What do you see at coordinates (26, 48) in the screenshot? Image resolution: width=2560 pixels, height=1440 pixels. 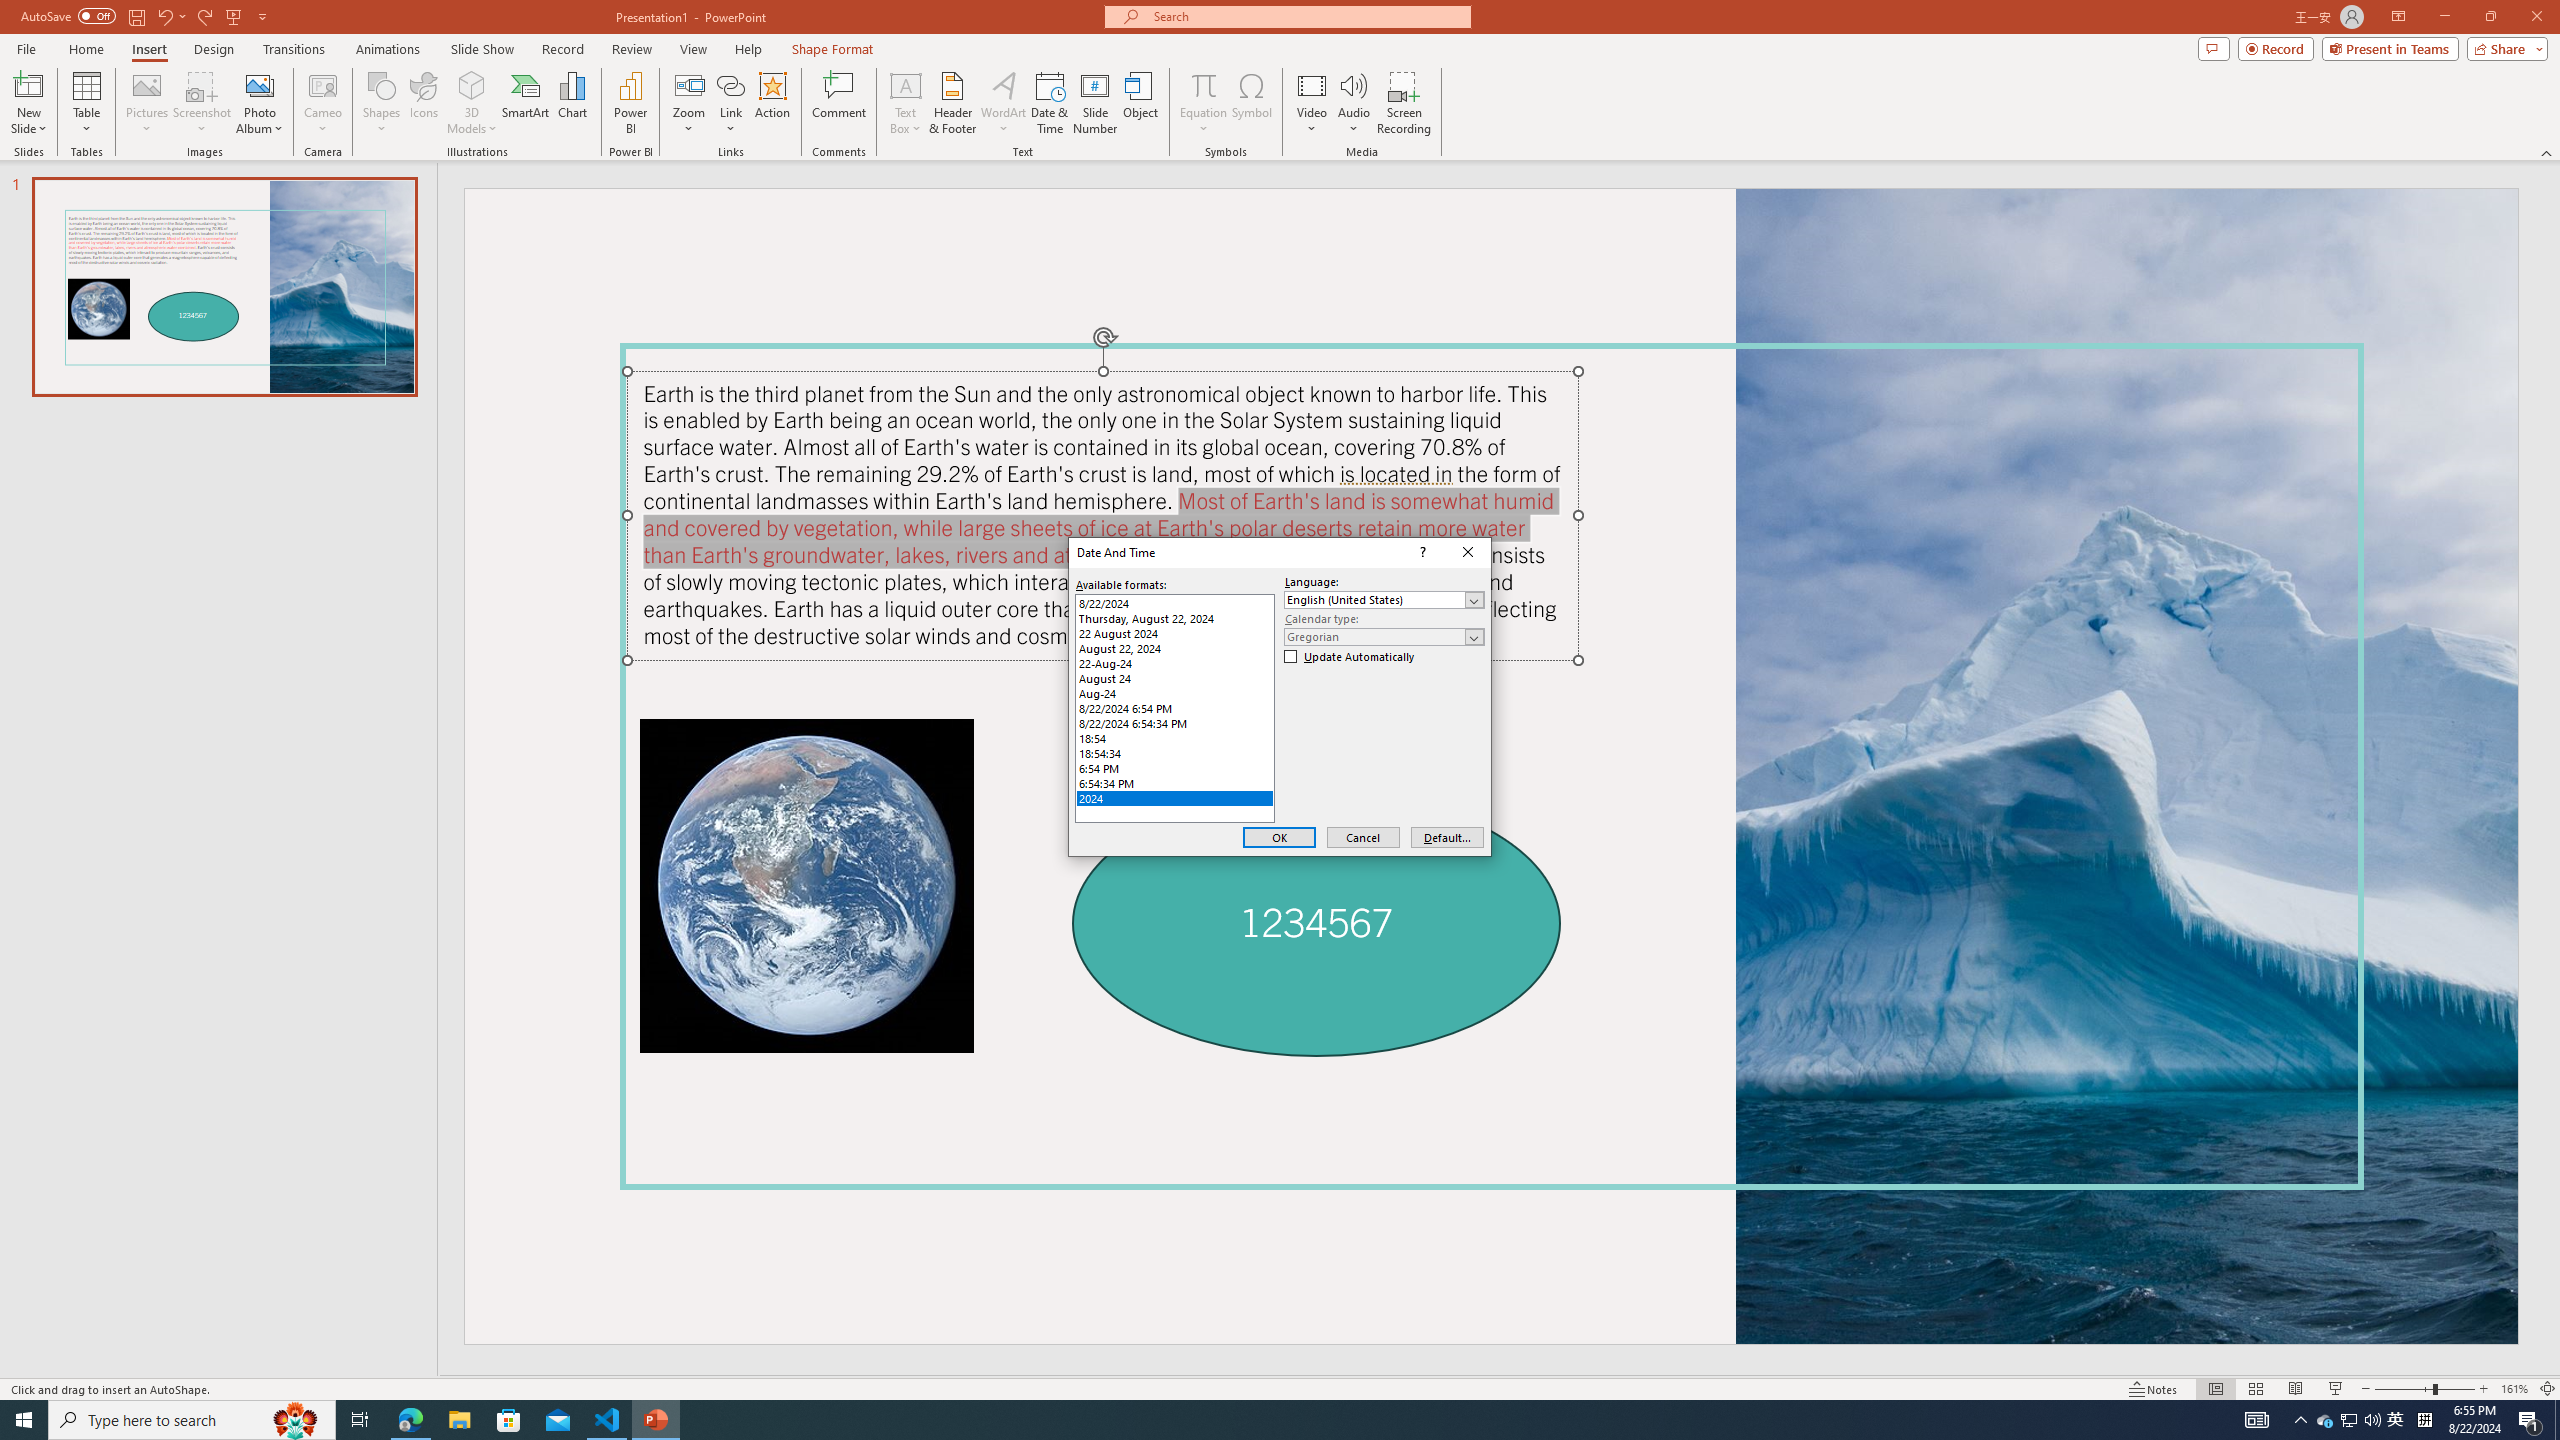 I see `File Tab` at bounding box center [26, 48].